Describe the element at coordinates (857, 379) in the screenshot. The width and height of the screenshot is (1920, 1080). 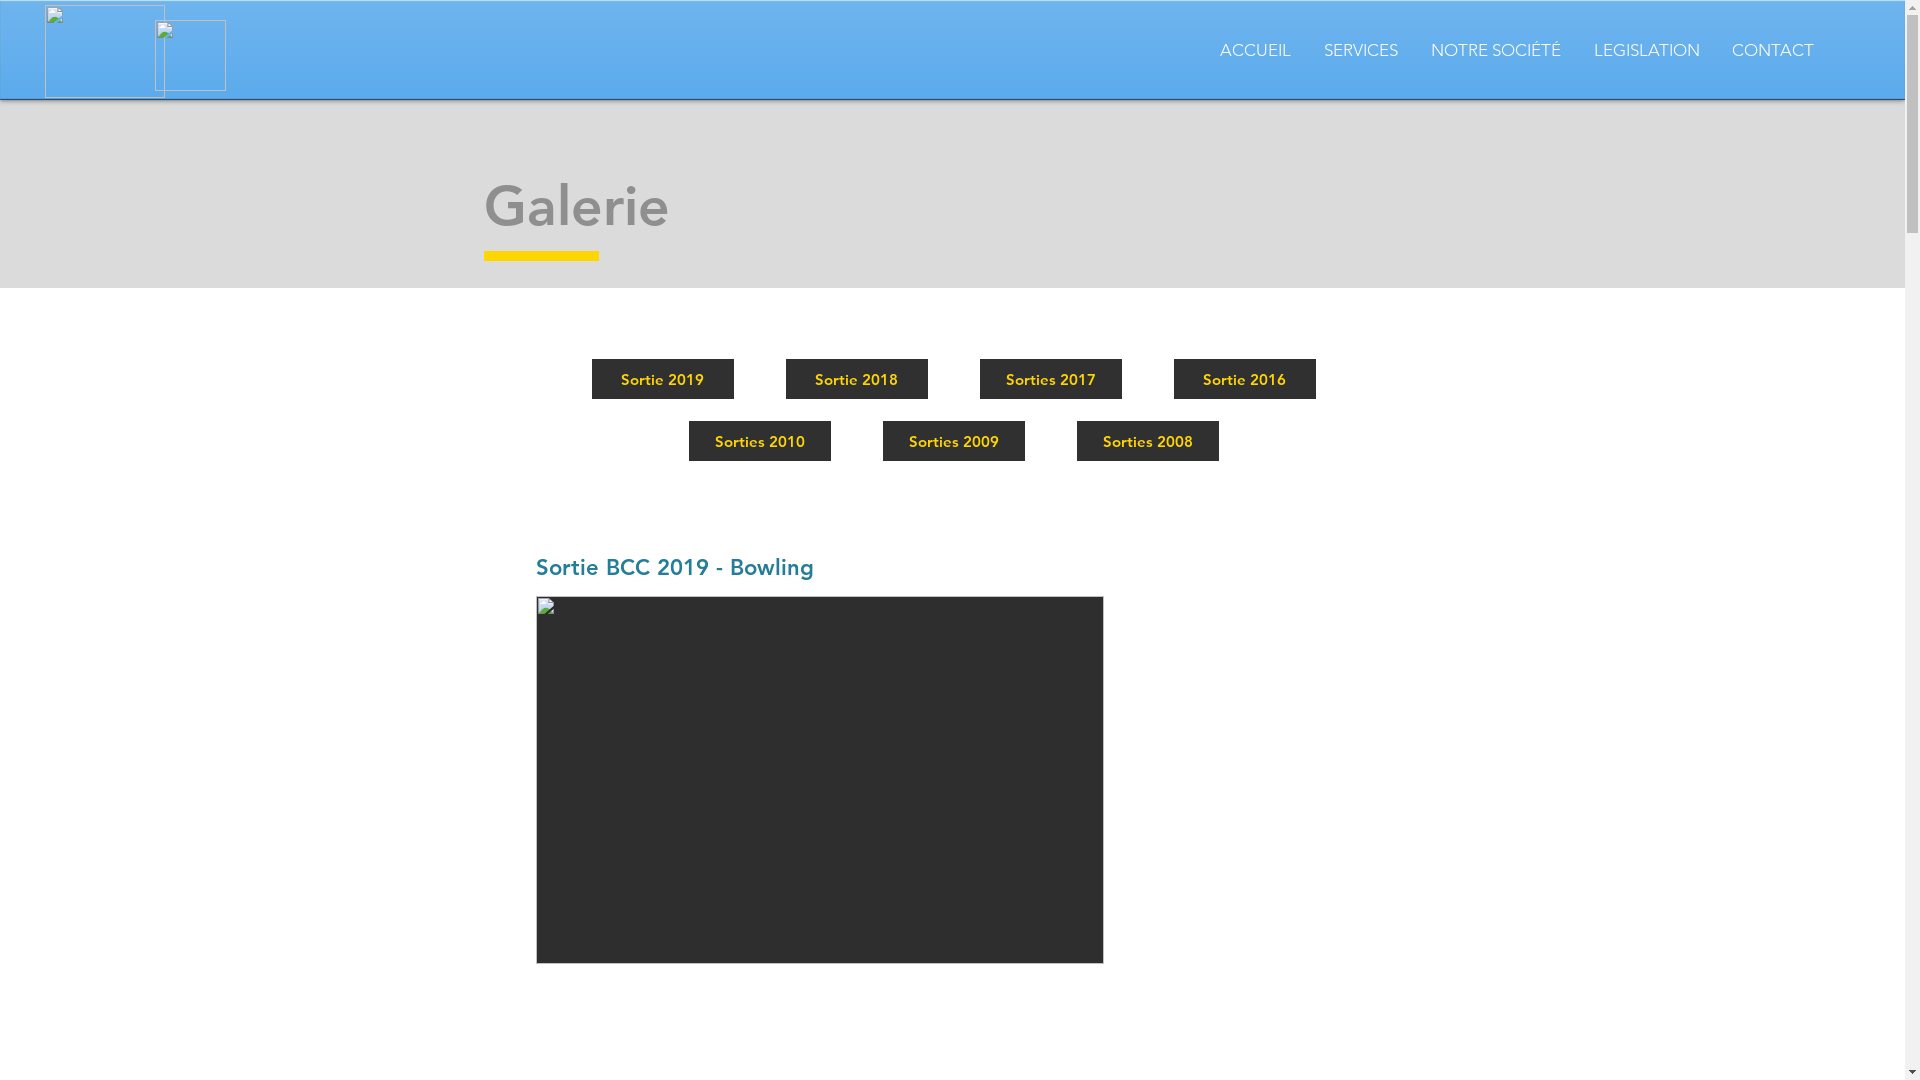
I see `Sortie 2018` at that location.